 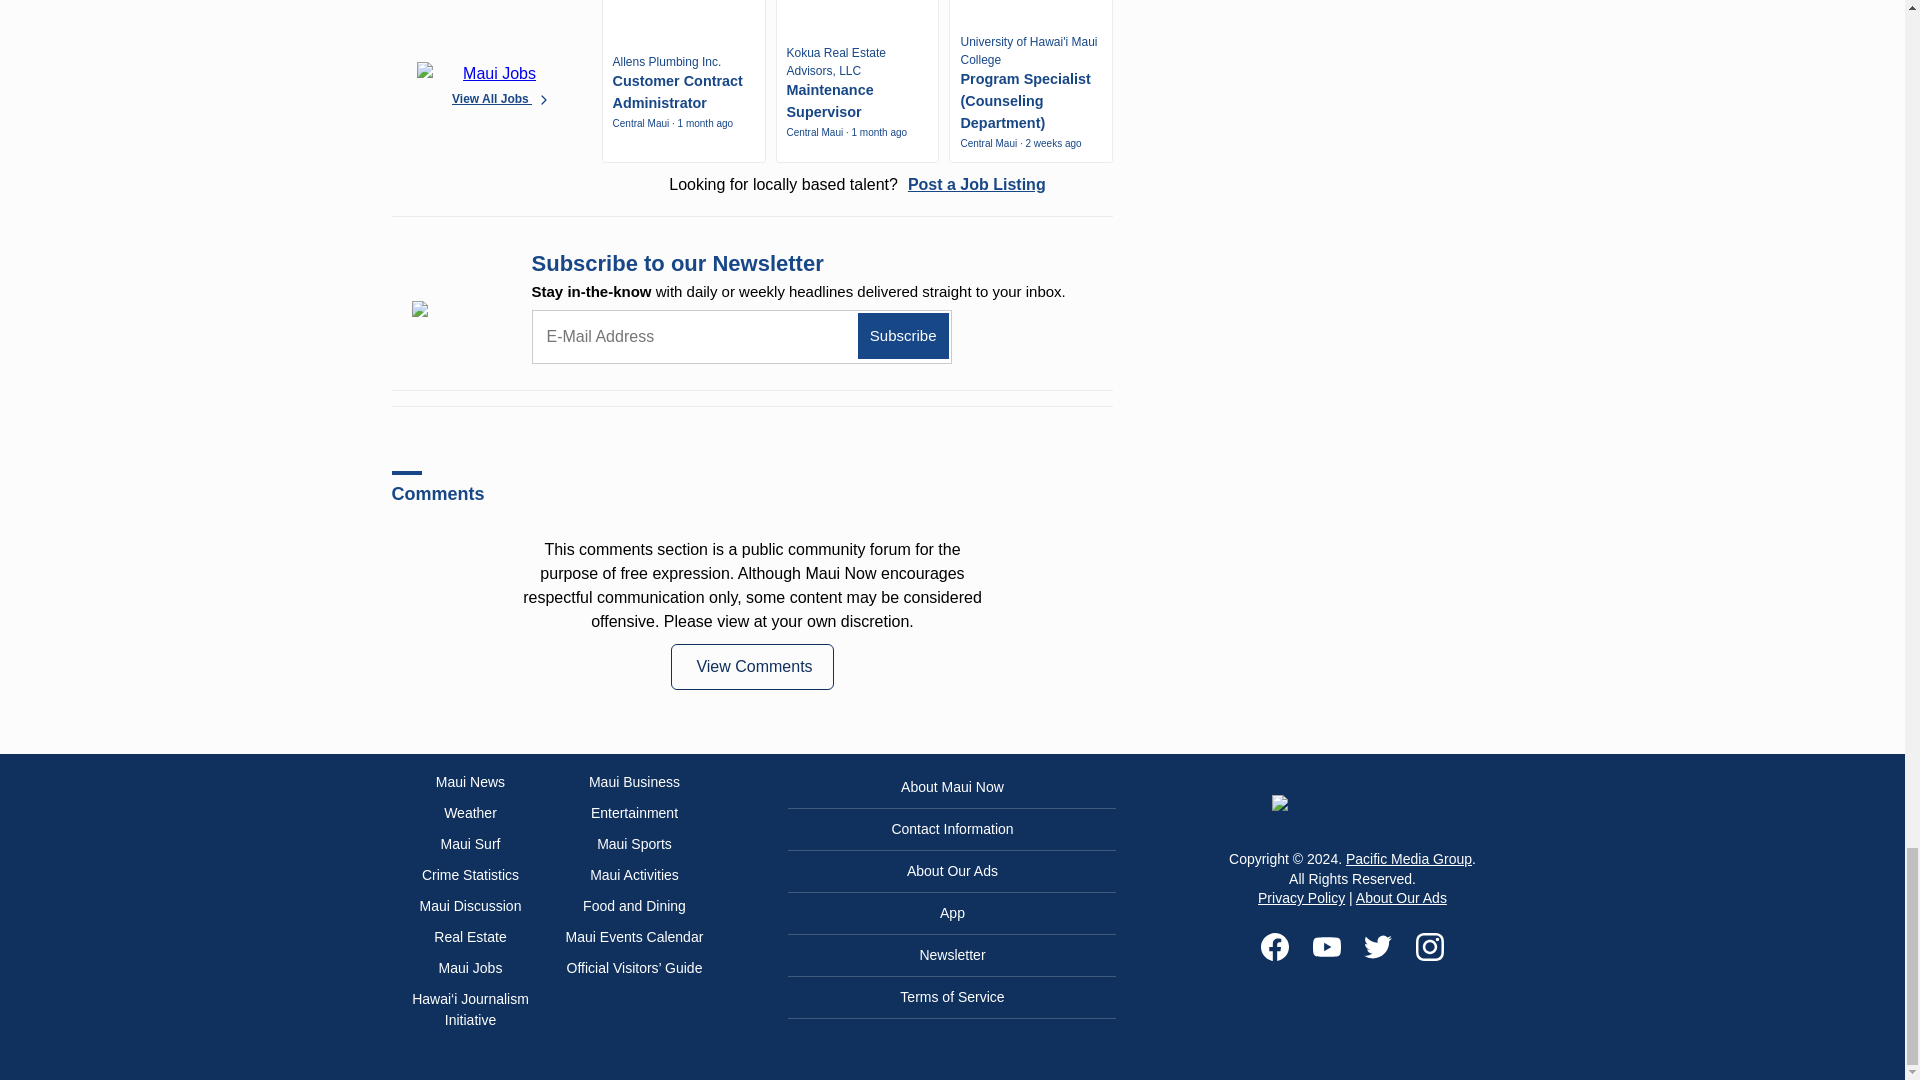 What do you see at coordinates (1378, 947) in the screenshot?
I see `Twitter` at bounding box center [1378, 947].